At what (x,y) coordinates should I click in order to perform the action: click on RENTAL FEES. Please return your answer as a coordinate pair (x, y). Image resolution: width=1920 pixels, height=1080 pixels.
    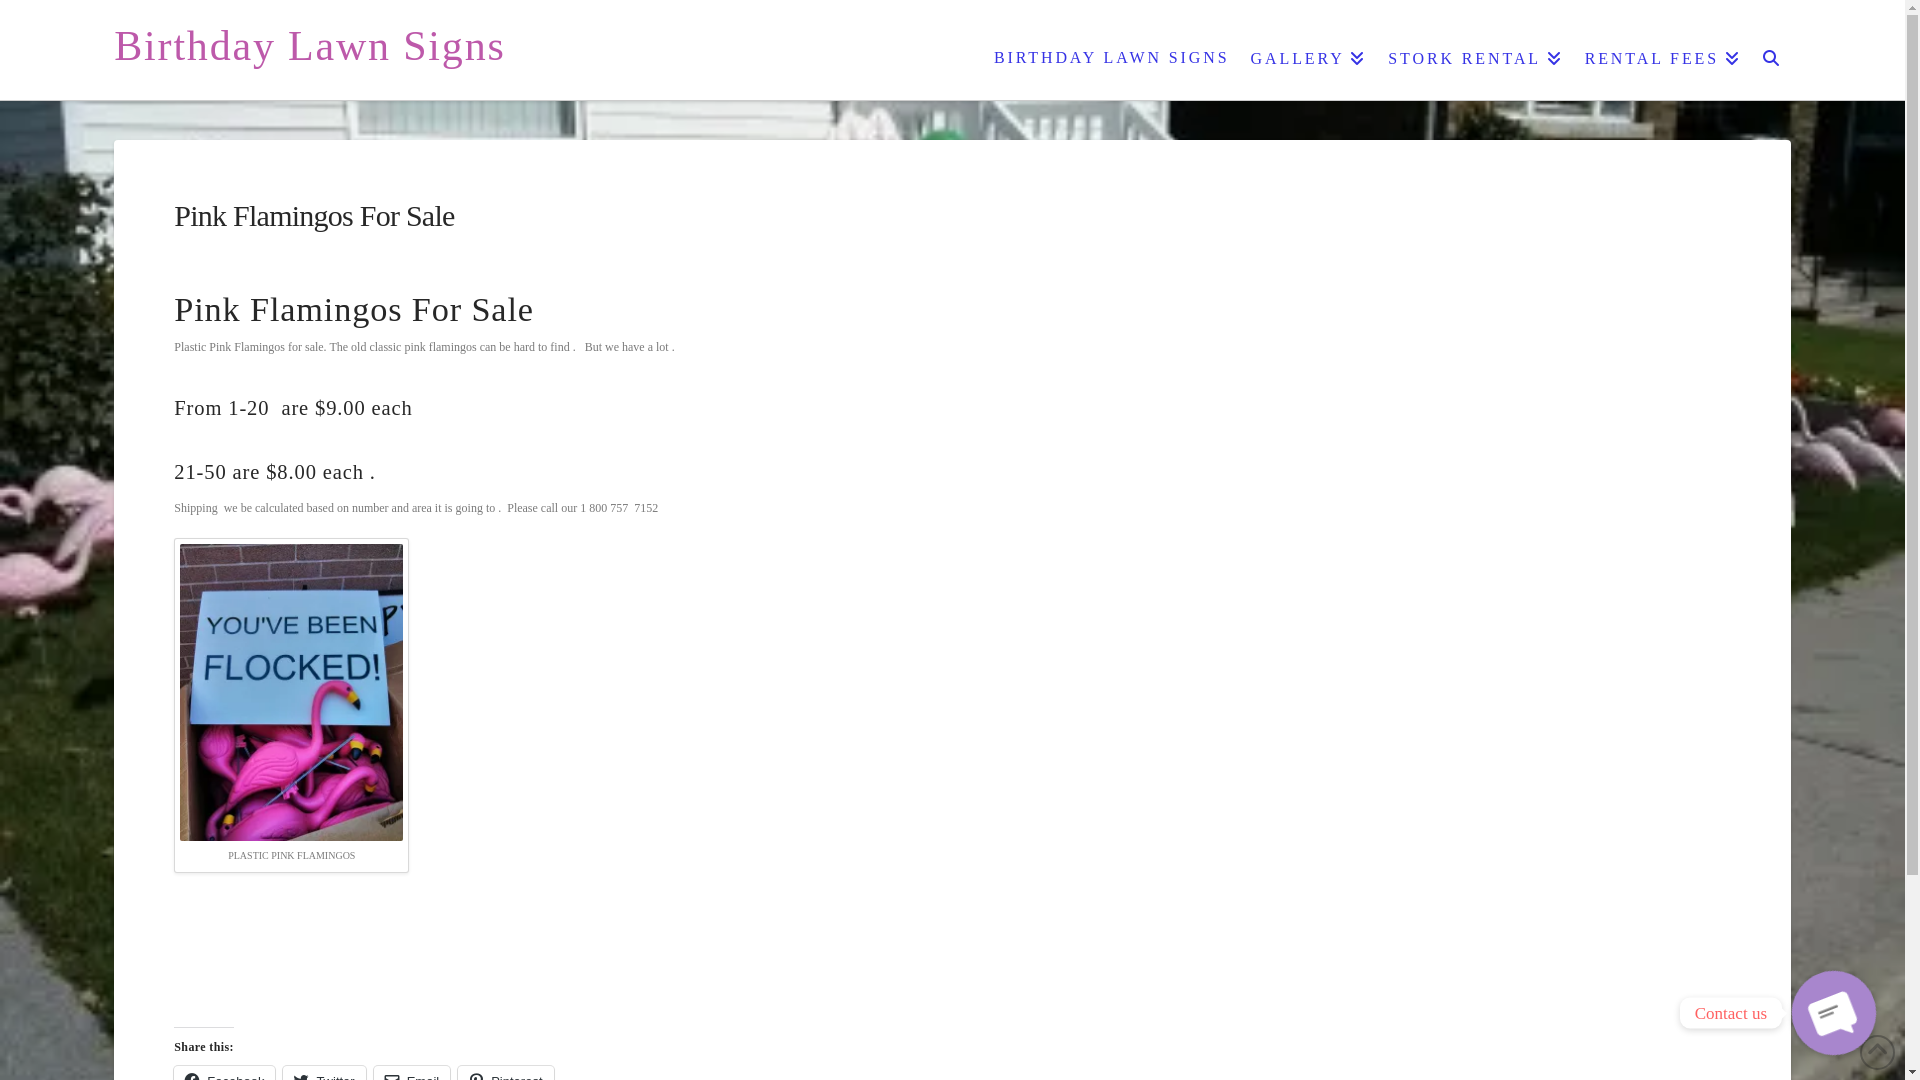
    Looking at the image, I should click on (1662, 50).